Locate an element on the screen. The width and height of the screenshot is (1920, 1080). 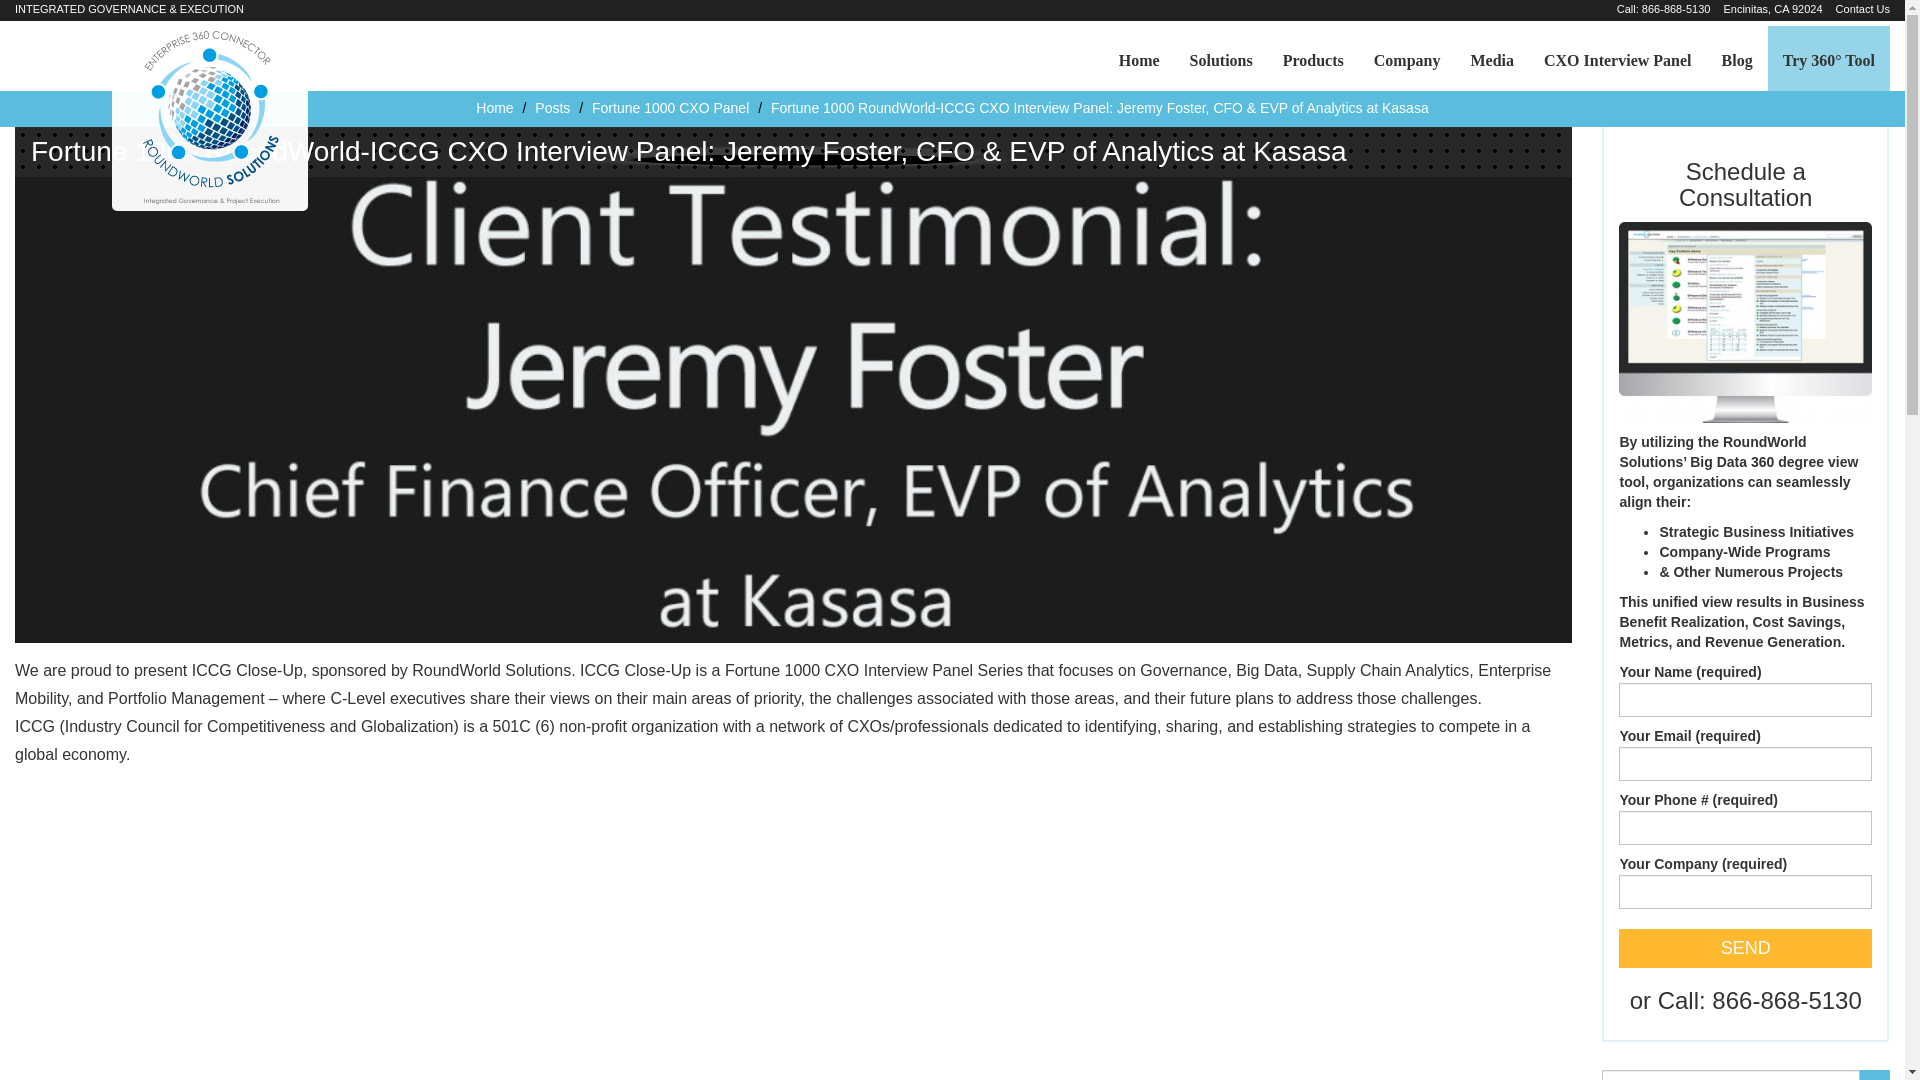
Fortune 1000 CXO Panel is located at coordinates (670, 108).